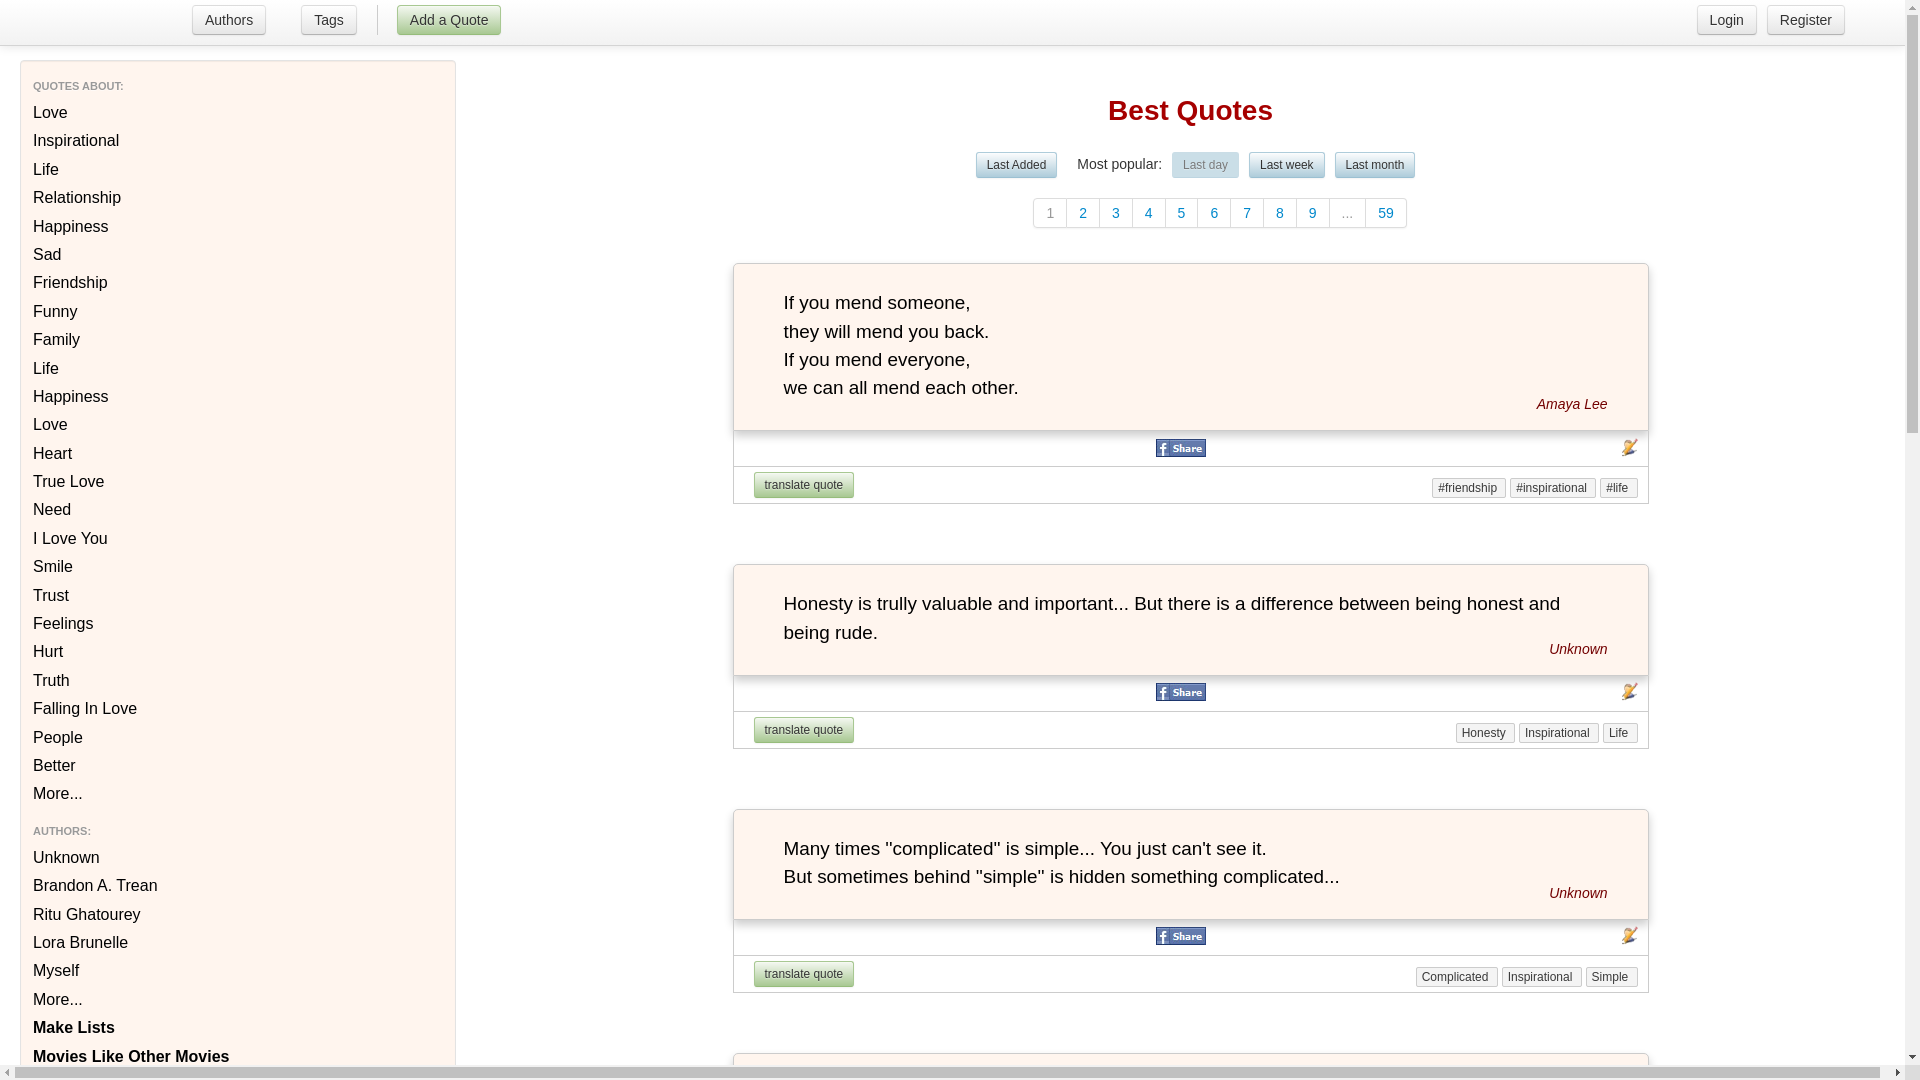  Describe the element at coordinates (1620, 733) in the screenshot. I see `Life ` at that location.